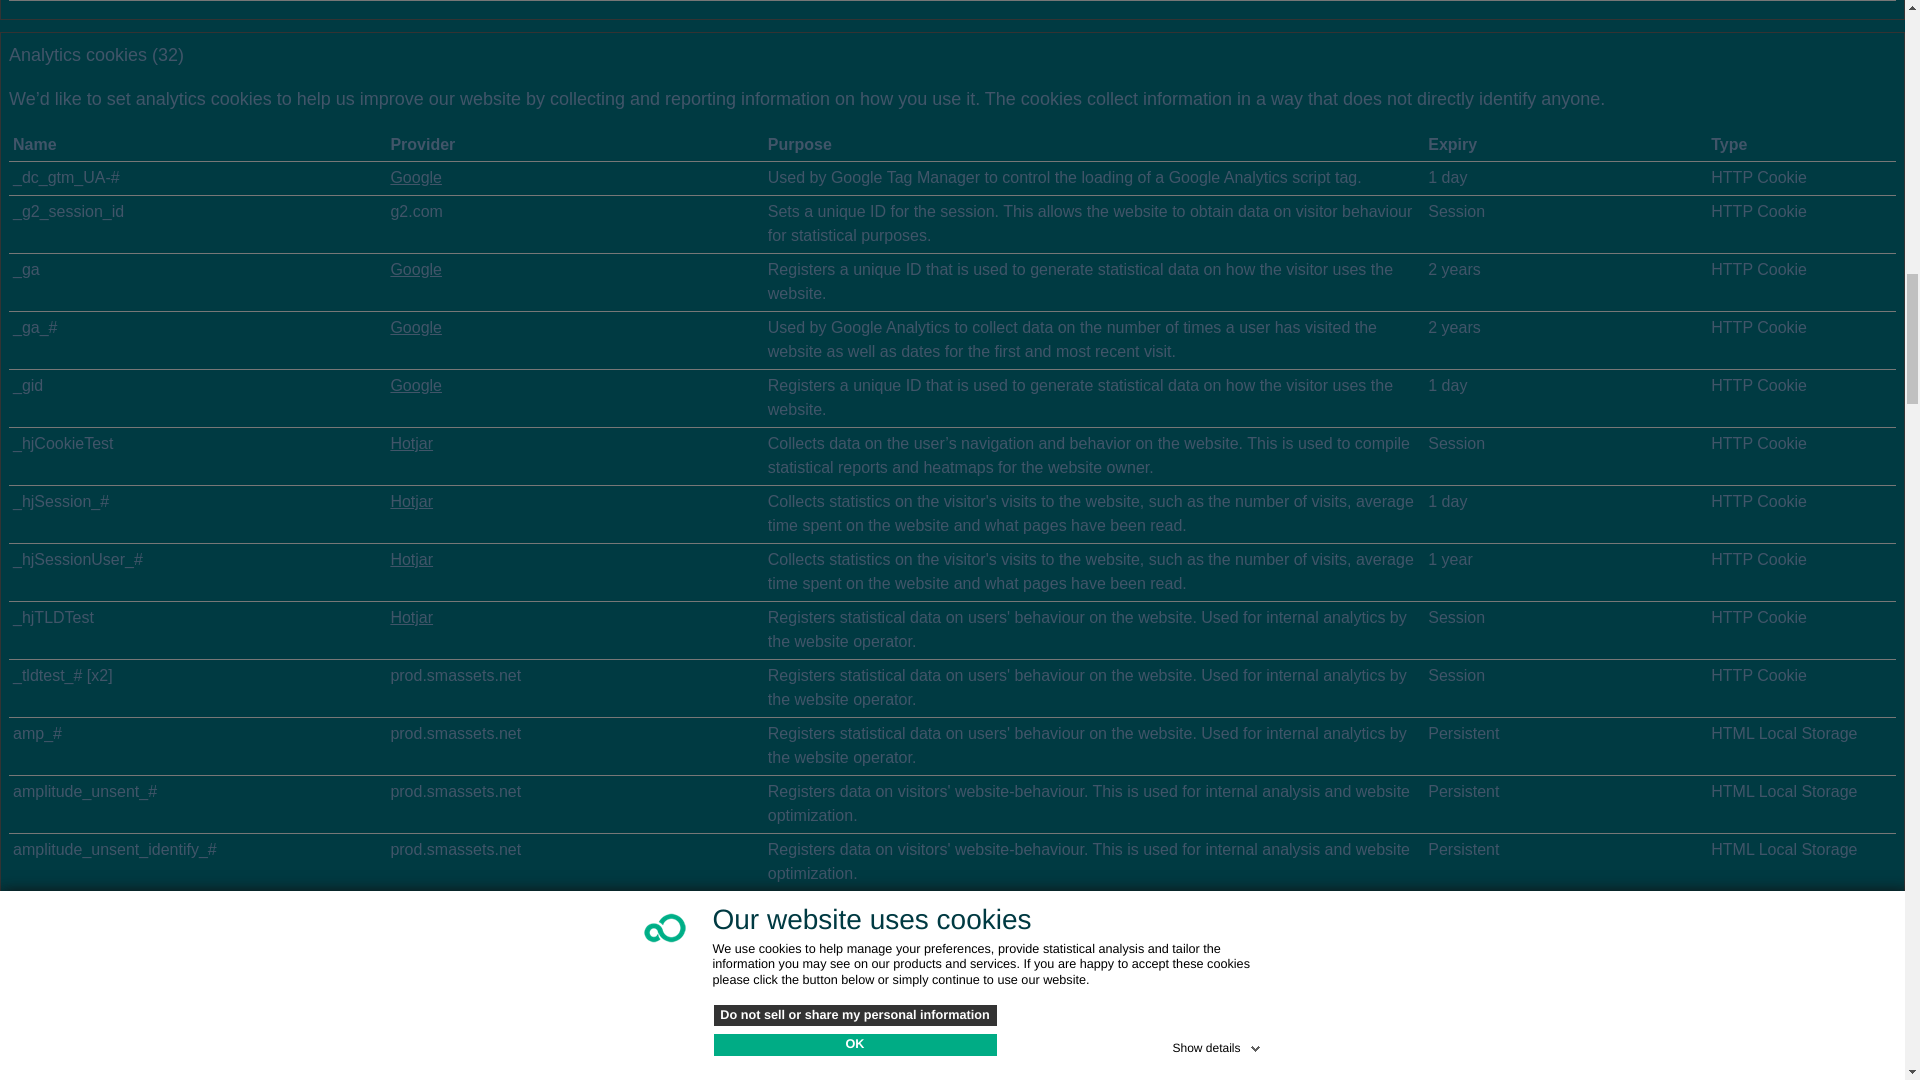 Image resolution: width=1920 pixels, height=1080 pixels. What do you see at coordinates (415, 176) in the screenshot?
I see `Google` at bounding box center [415, 176].